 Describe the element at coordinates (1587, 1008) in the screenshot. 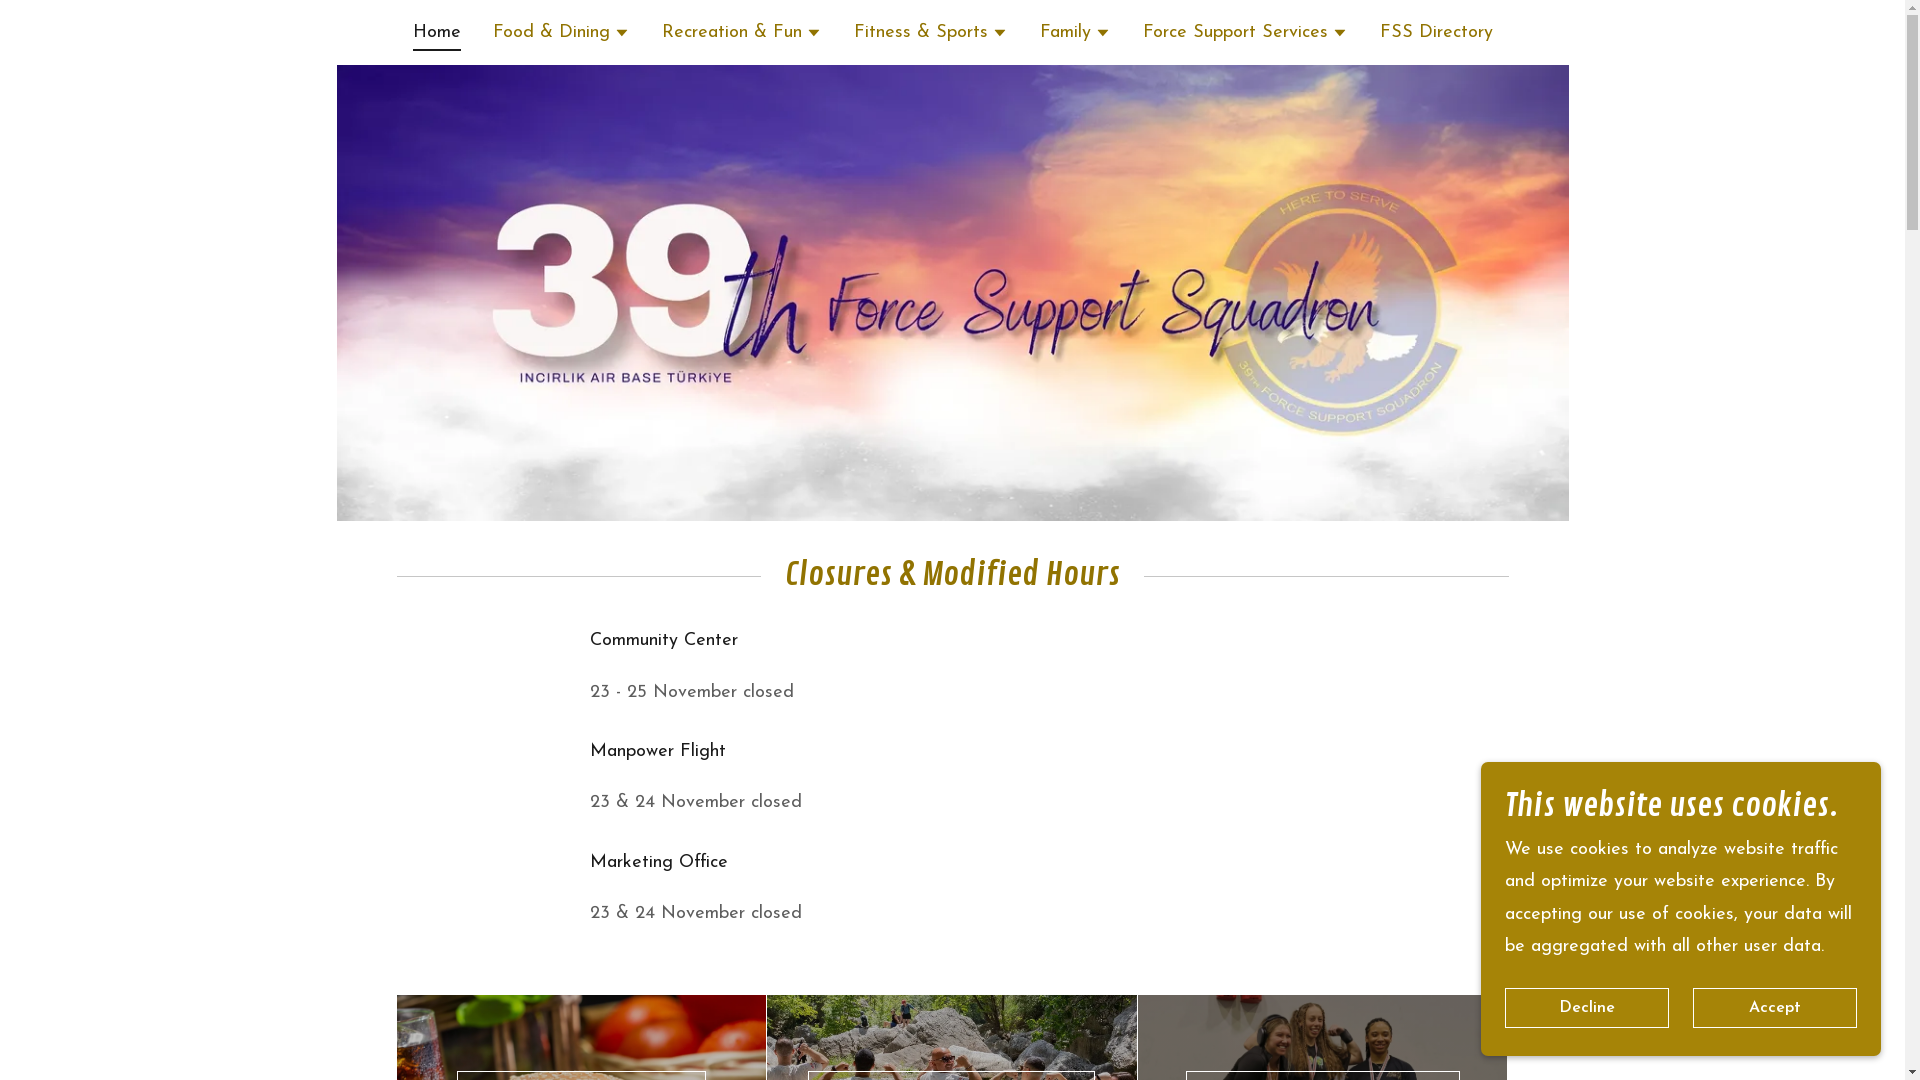

I see `Decline` at that location.